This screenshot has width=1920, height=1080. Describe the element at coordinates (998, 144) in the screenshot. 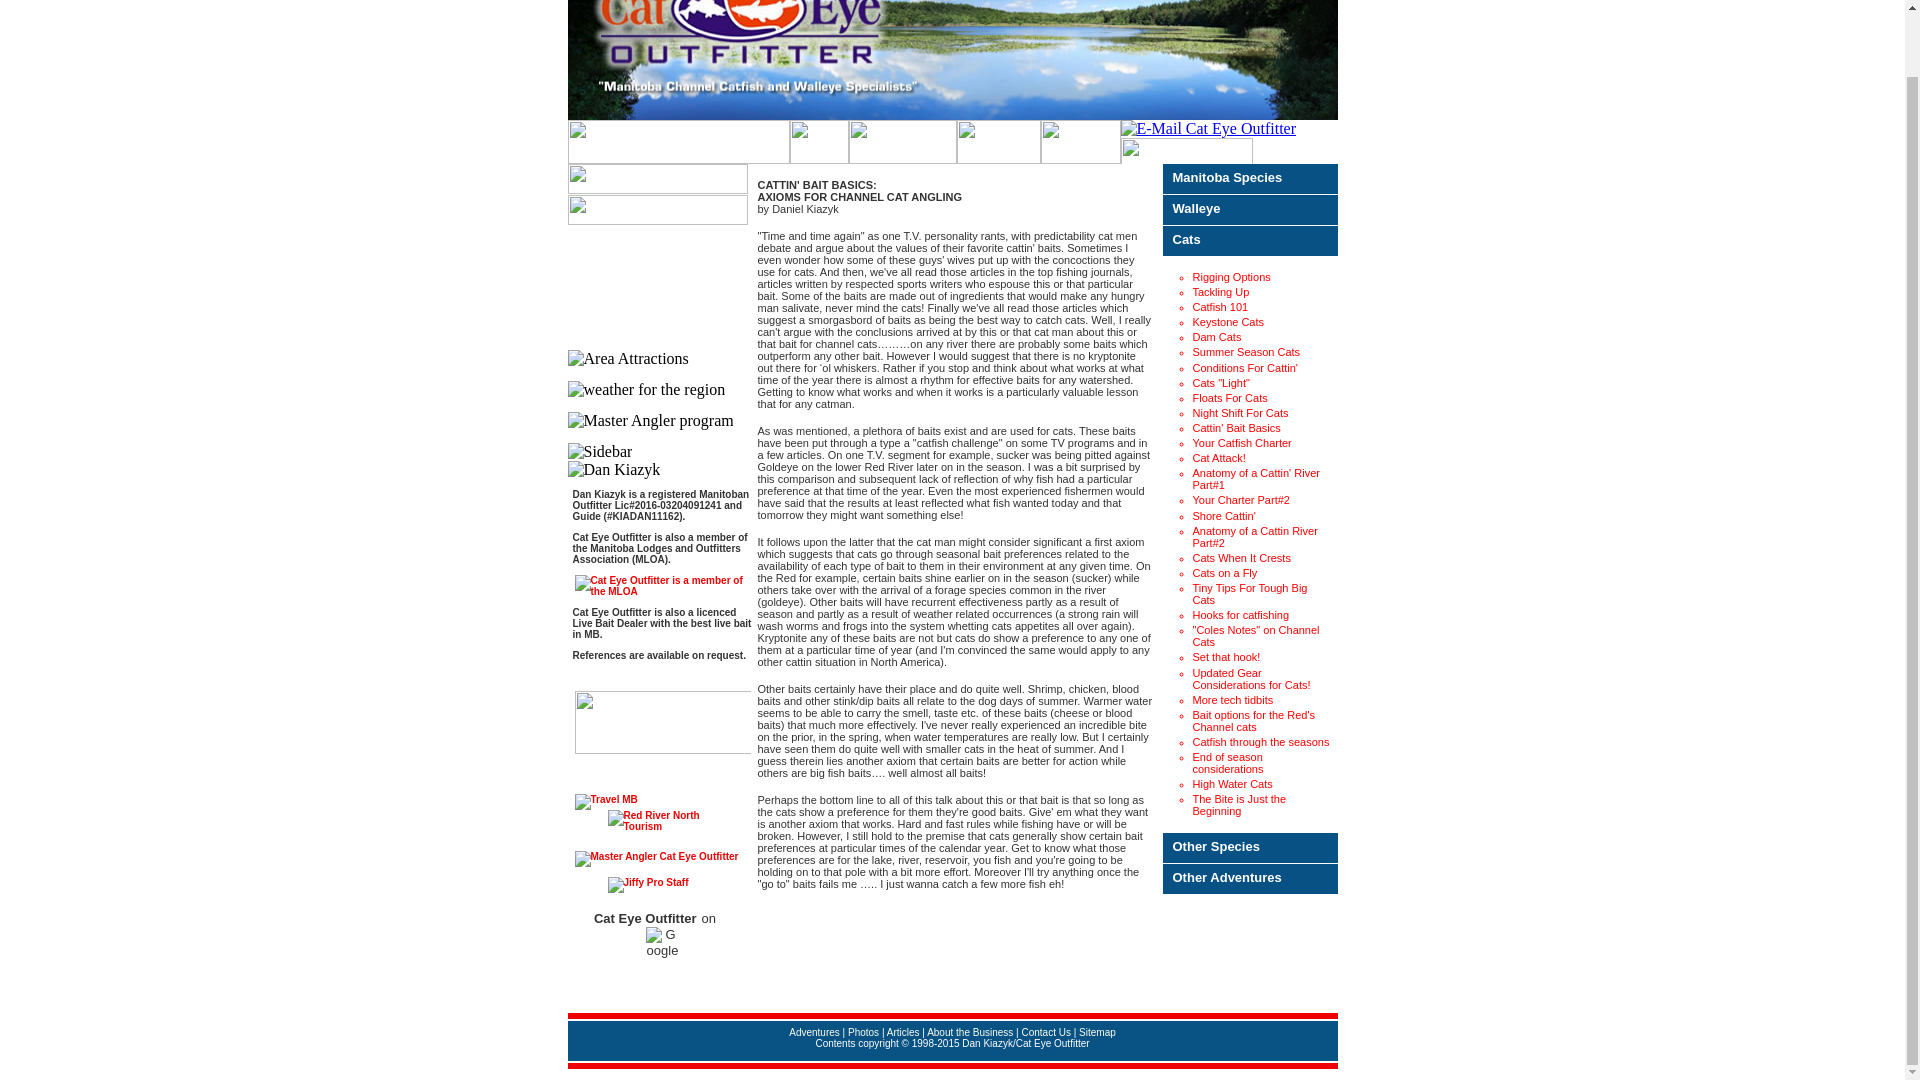

I see `Articles` at that location.